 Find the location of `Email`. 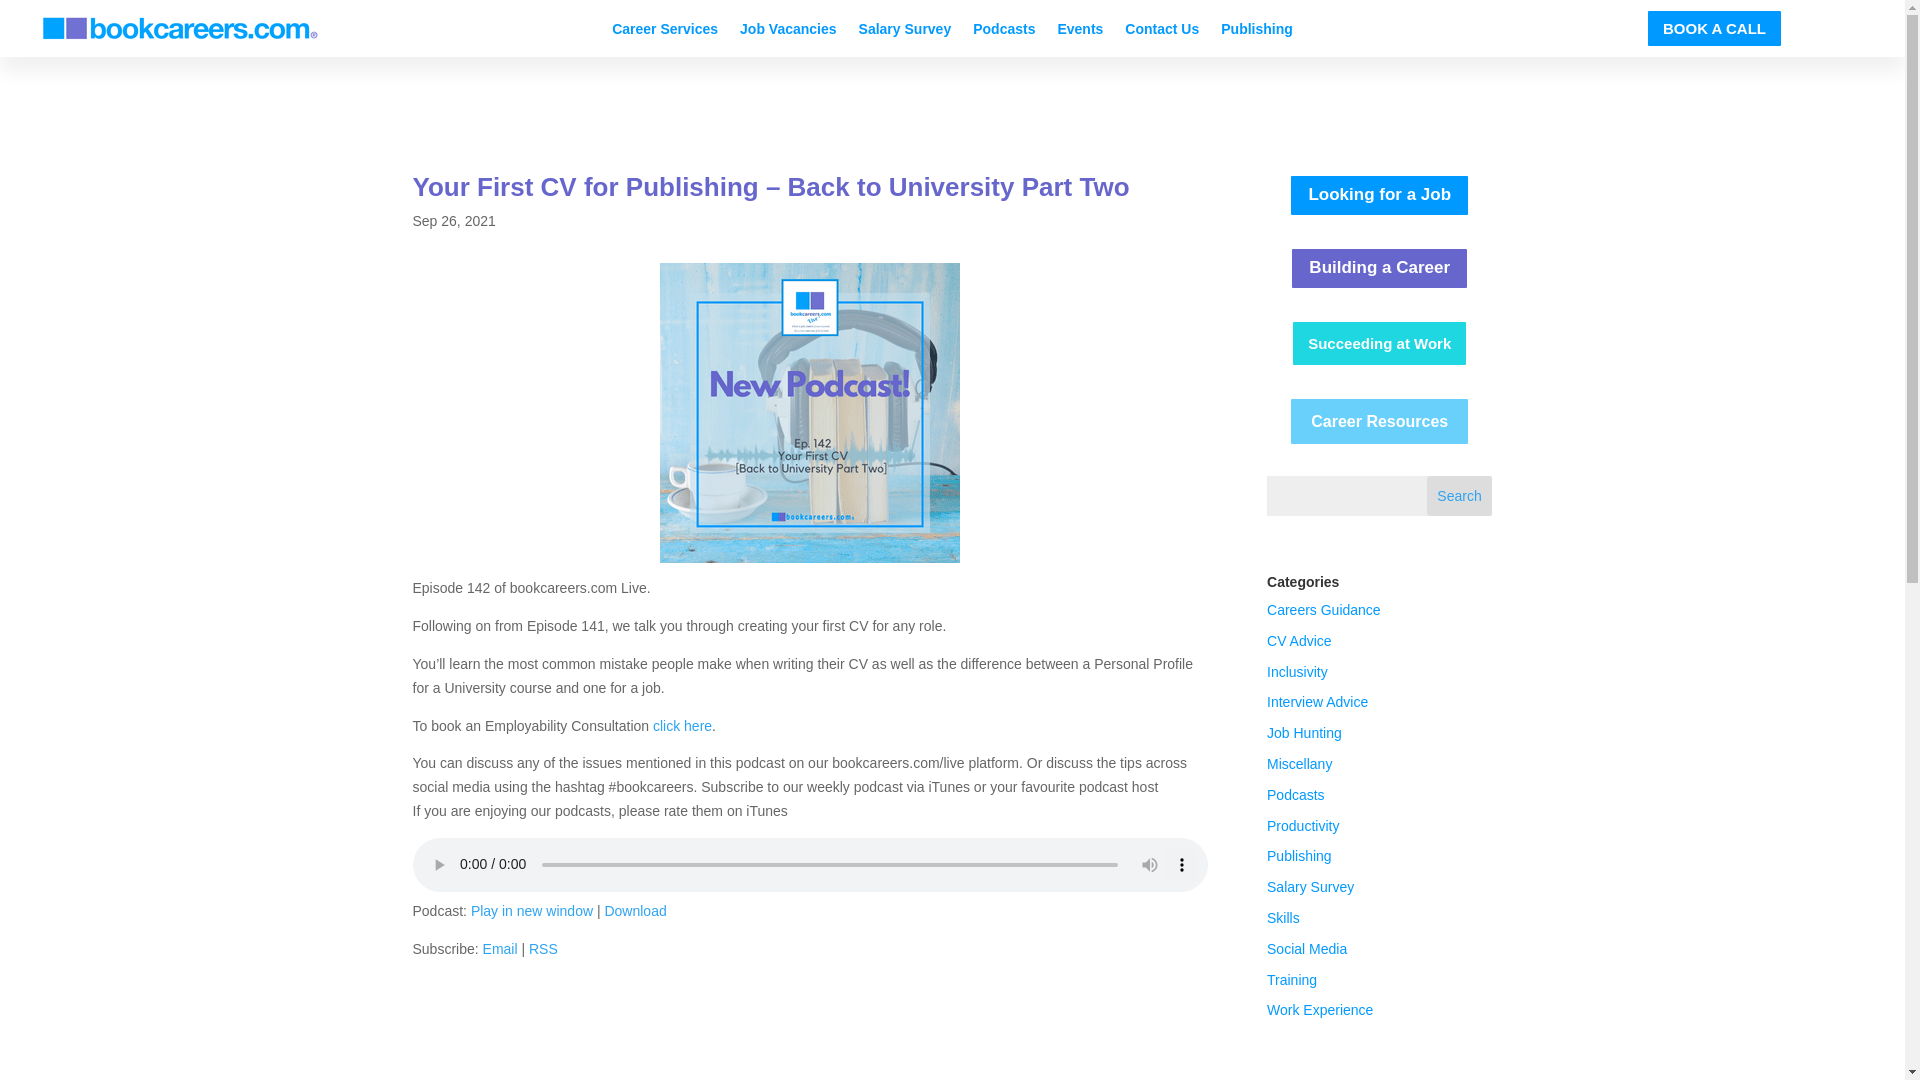

Email is located at coordinates (500, 948).